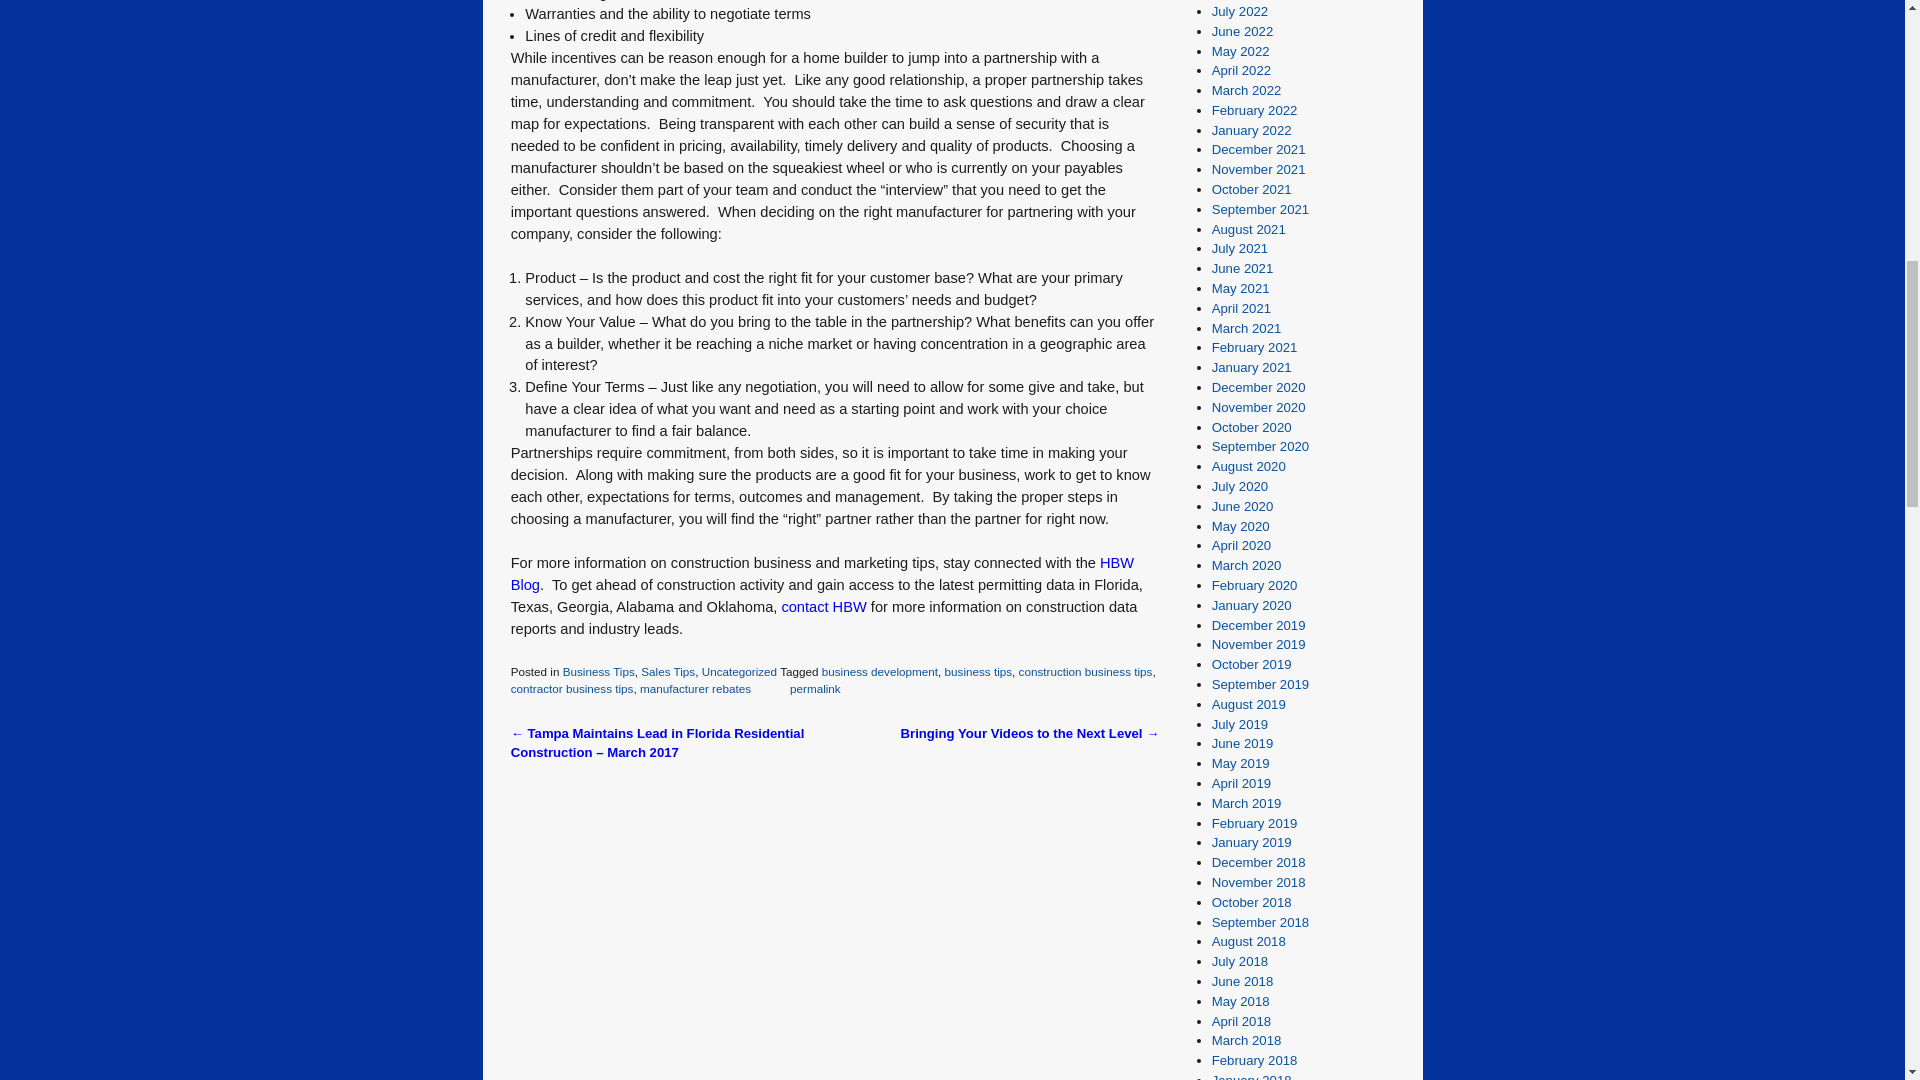 The height and width of the screenshot is (1080, 1920). What do you see at coordinates (814, 688) in the screenshot?
I see `permalink` at bounding box center [814, 688].